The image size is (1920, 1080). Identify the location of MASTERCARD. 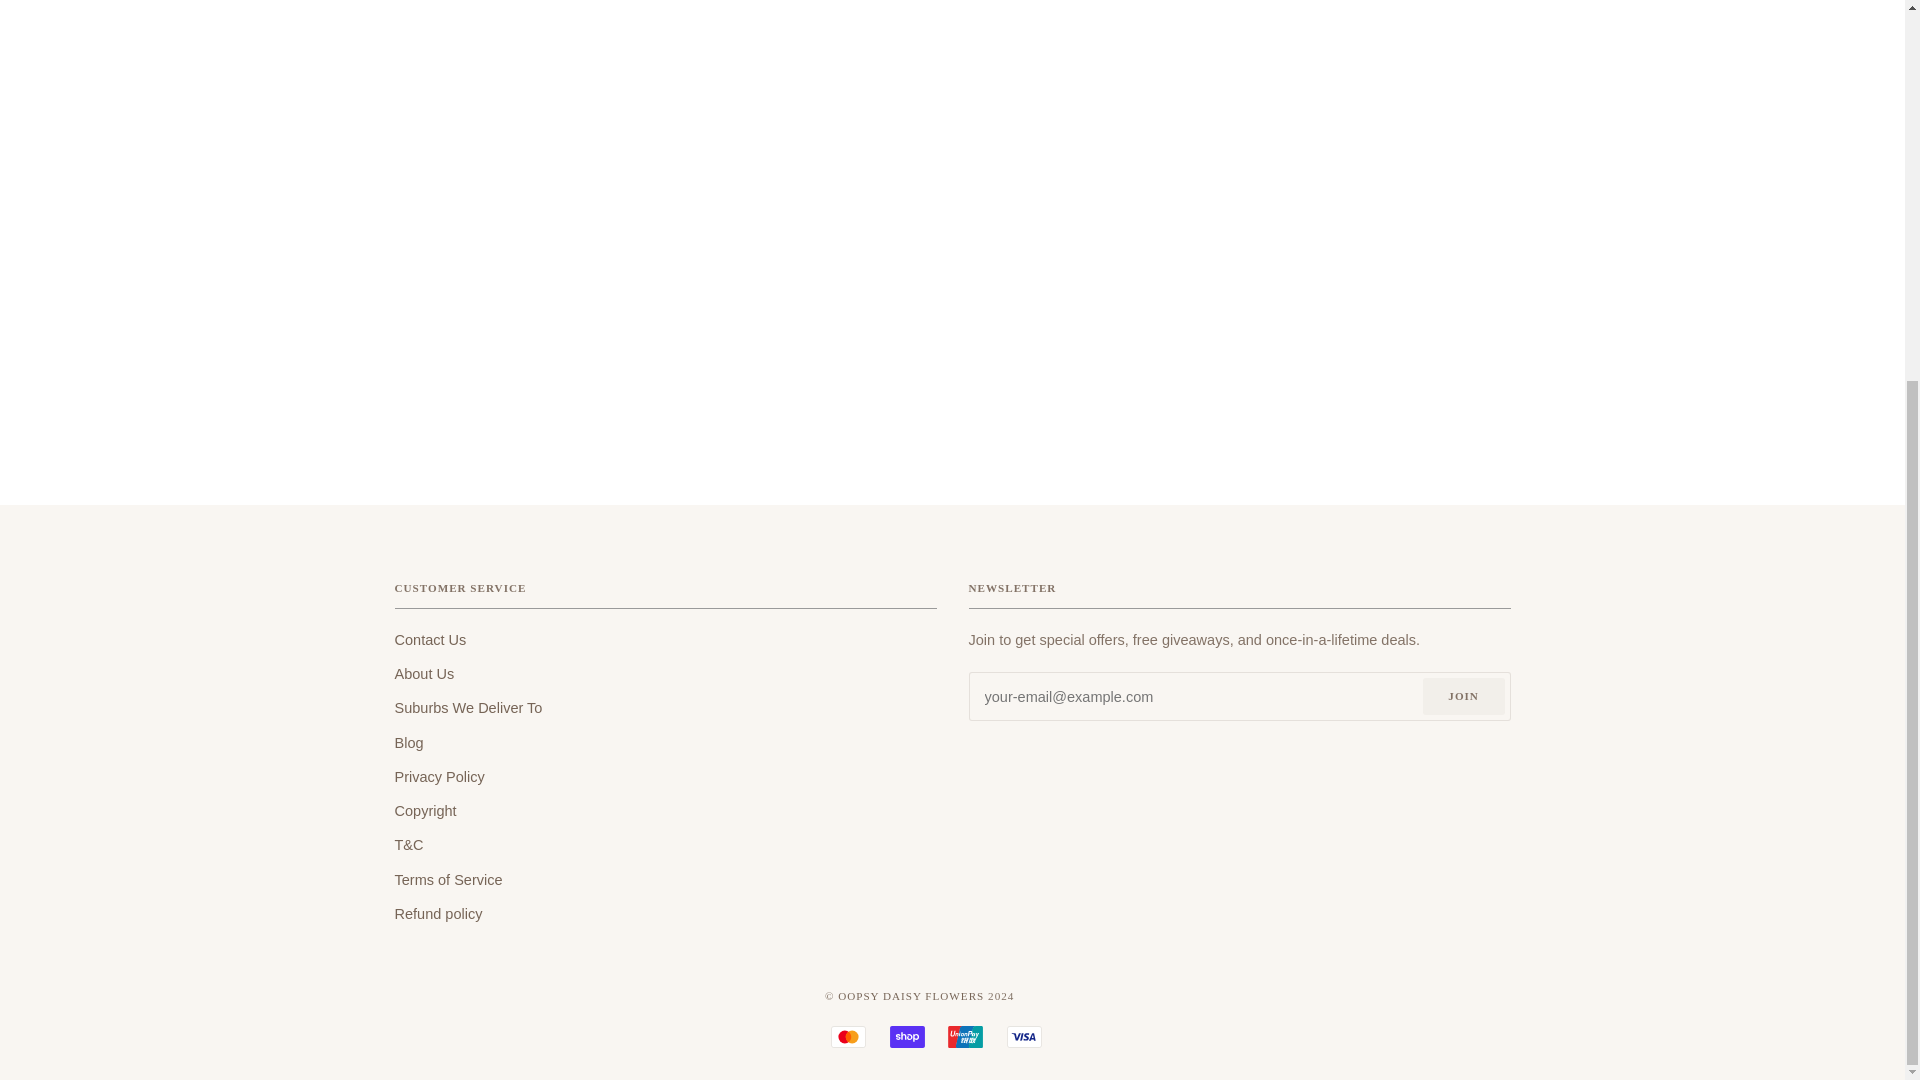
(848, 1036).